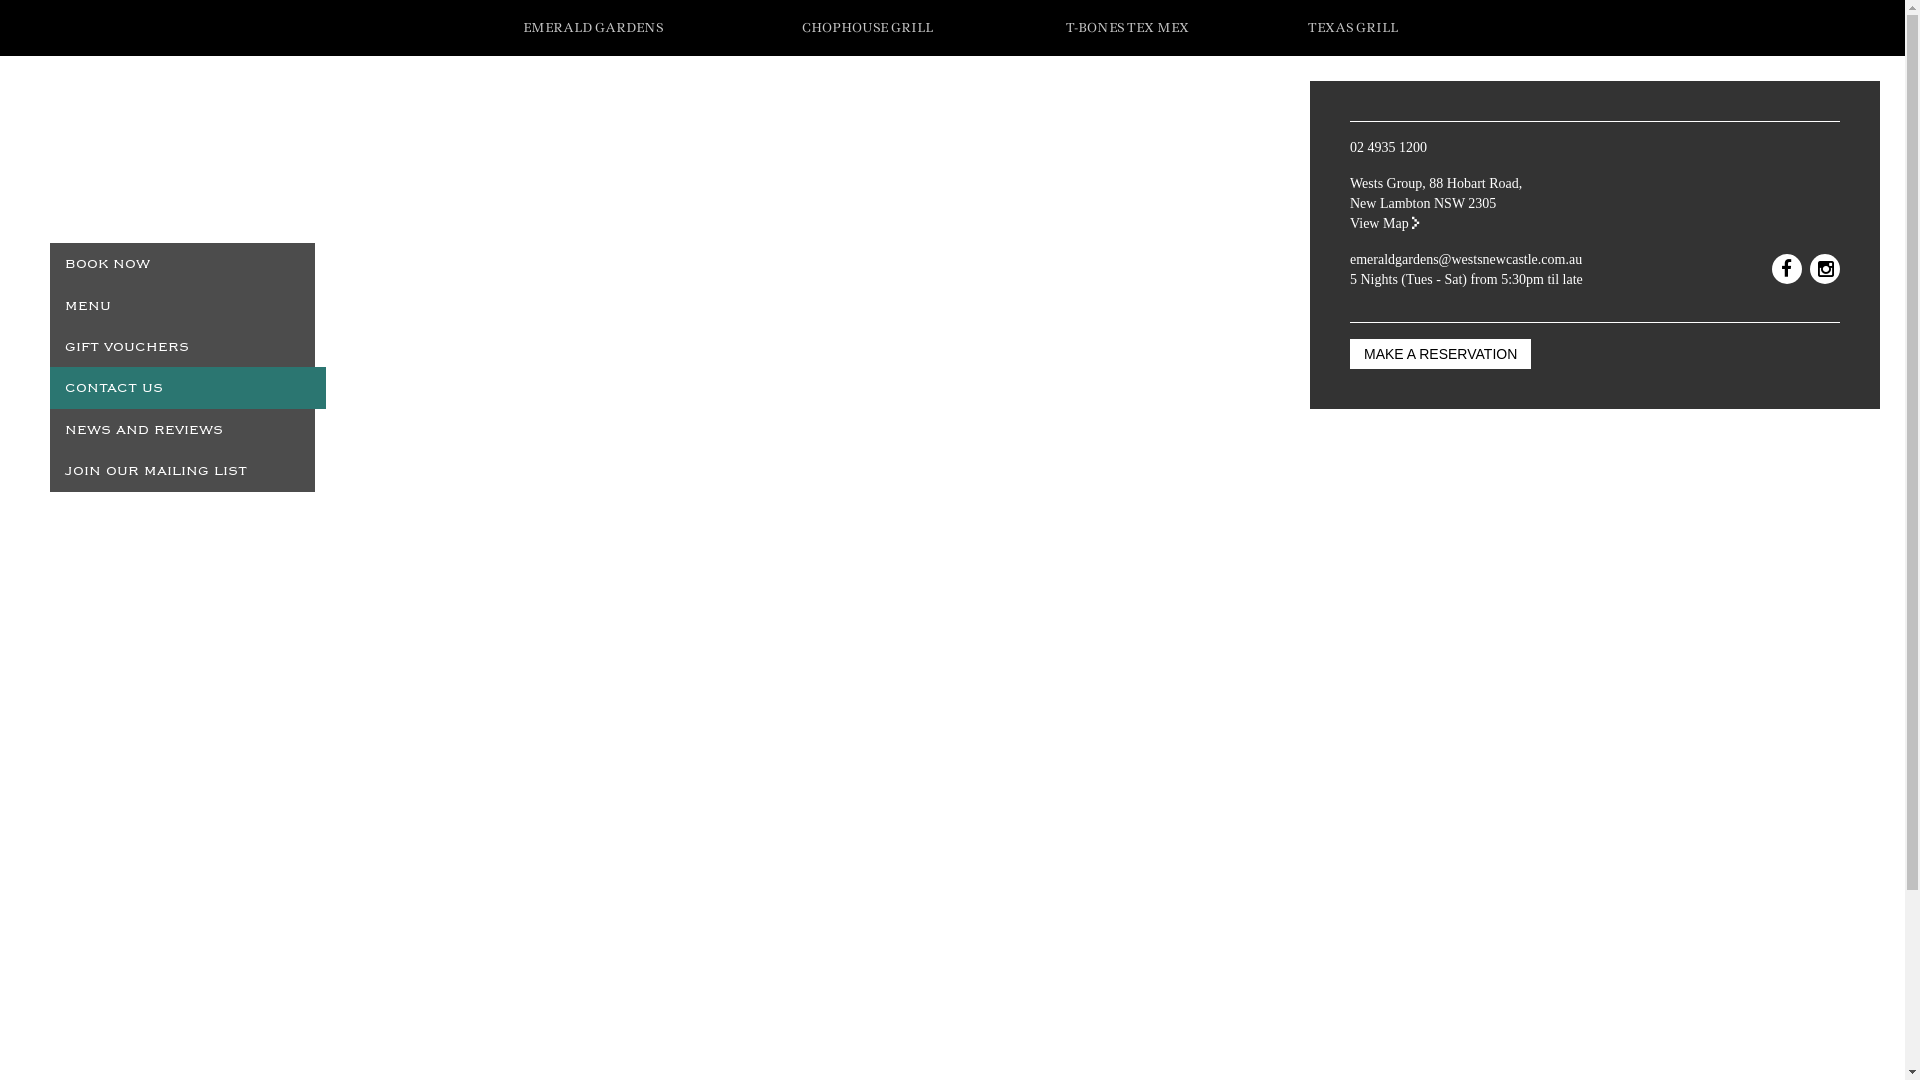 The width and height of the screenshot is (1920, 1080). I want to click on CONTACT US, so click(188, 388).